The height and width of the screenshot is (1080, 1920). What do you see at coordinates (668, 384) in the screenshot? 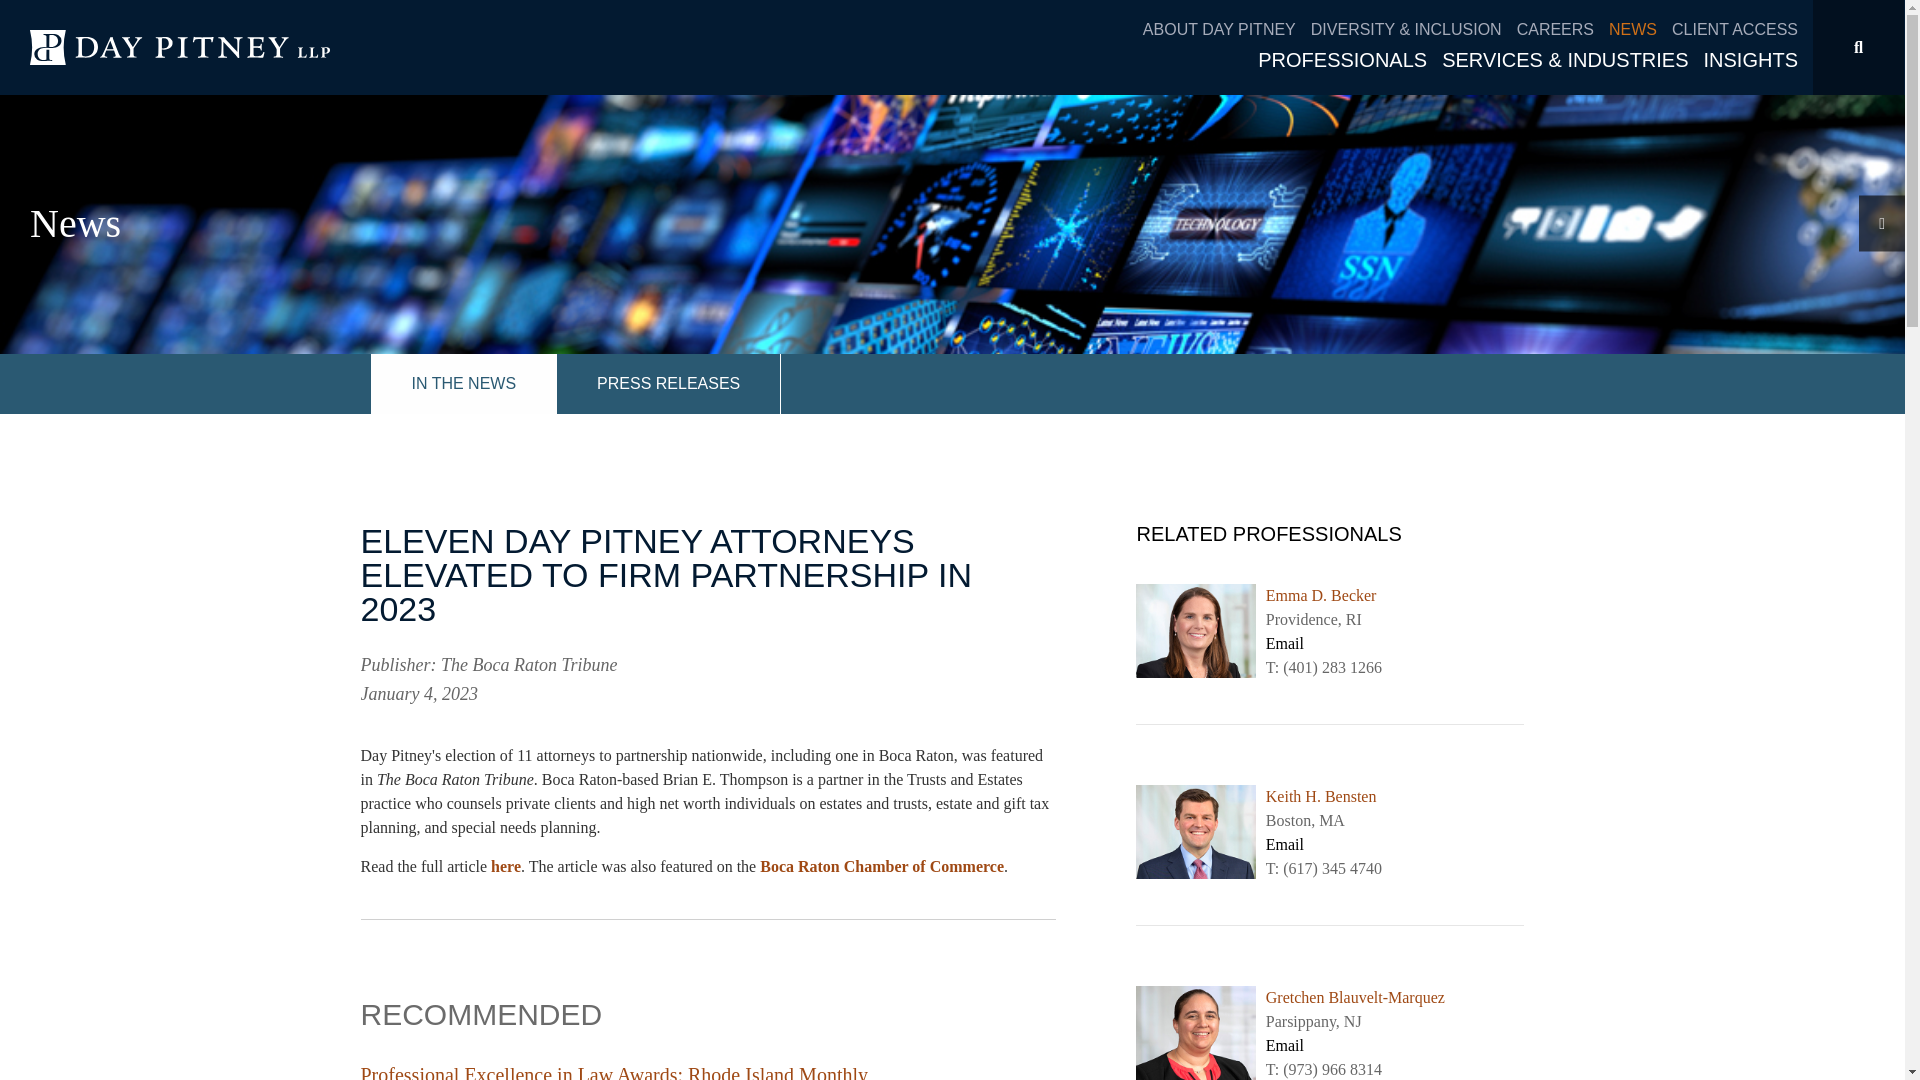
I see `PRESS RELEASES` at bounding box center [668, 384].